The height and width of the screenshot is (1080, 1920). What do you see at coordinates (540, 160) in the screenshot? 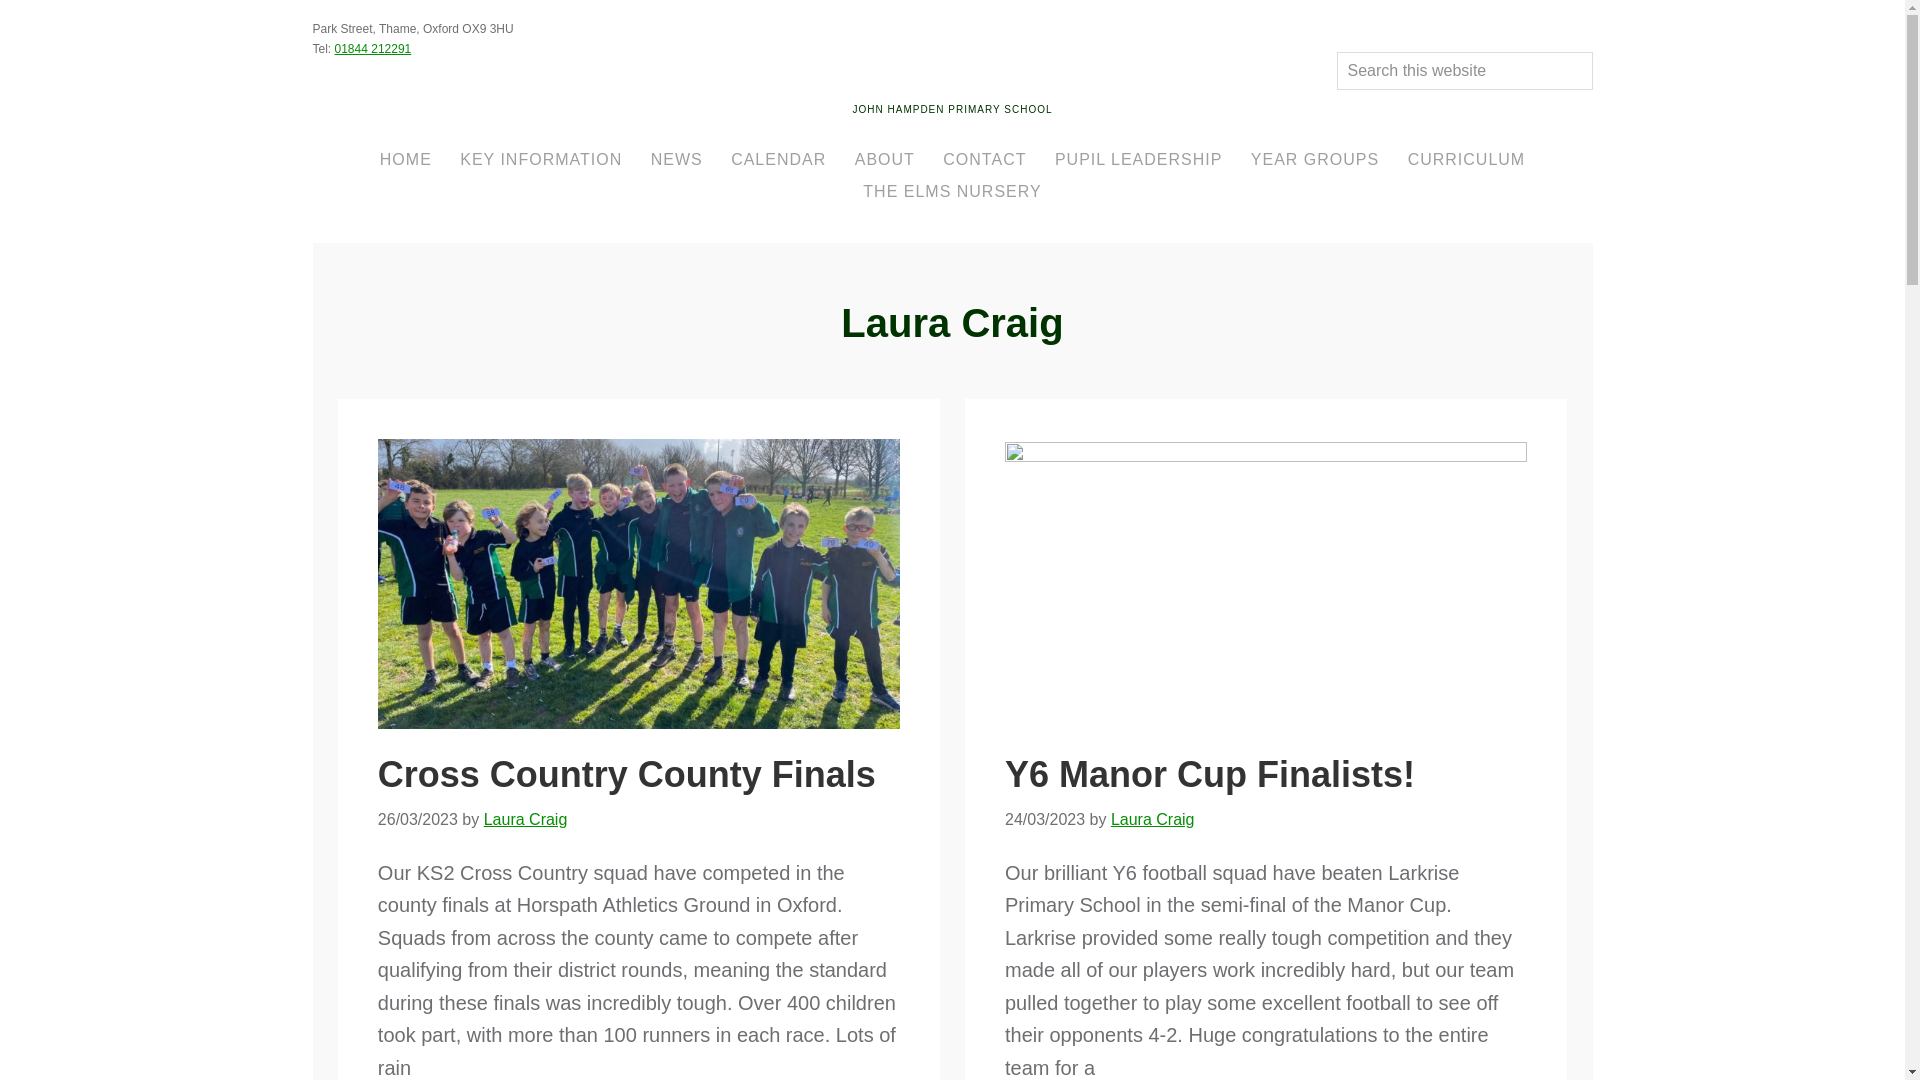
I see `KEY INFORMATION` at bounding box center [540, 160].